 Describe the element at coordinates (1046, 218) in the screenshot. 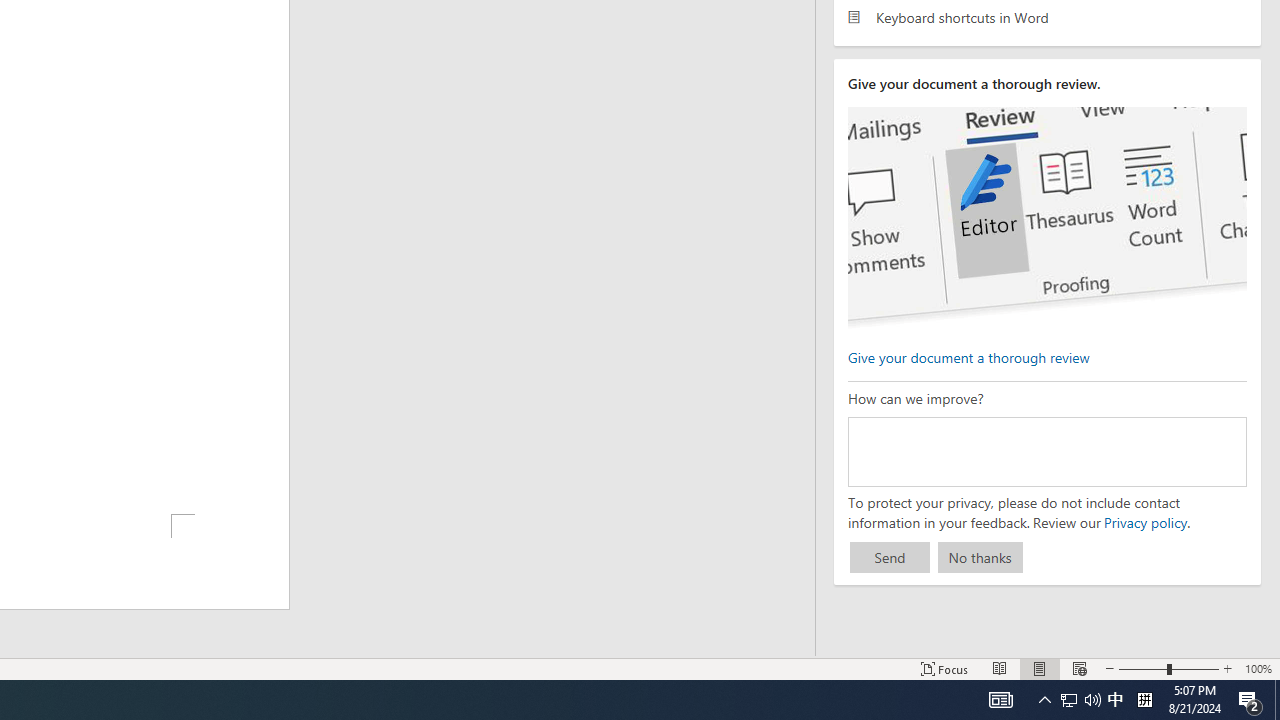

I see `editor ui screenshot` at that location.